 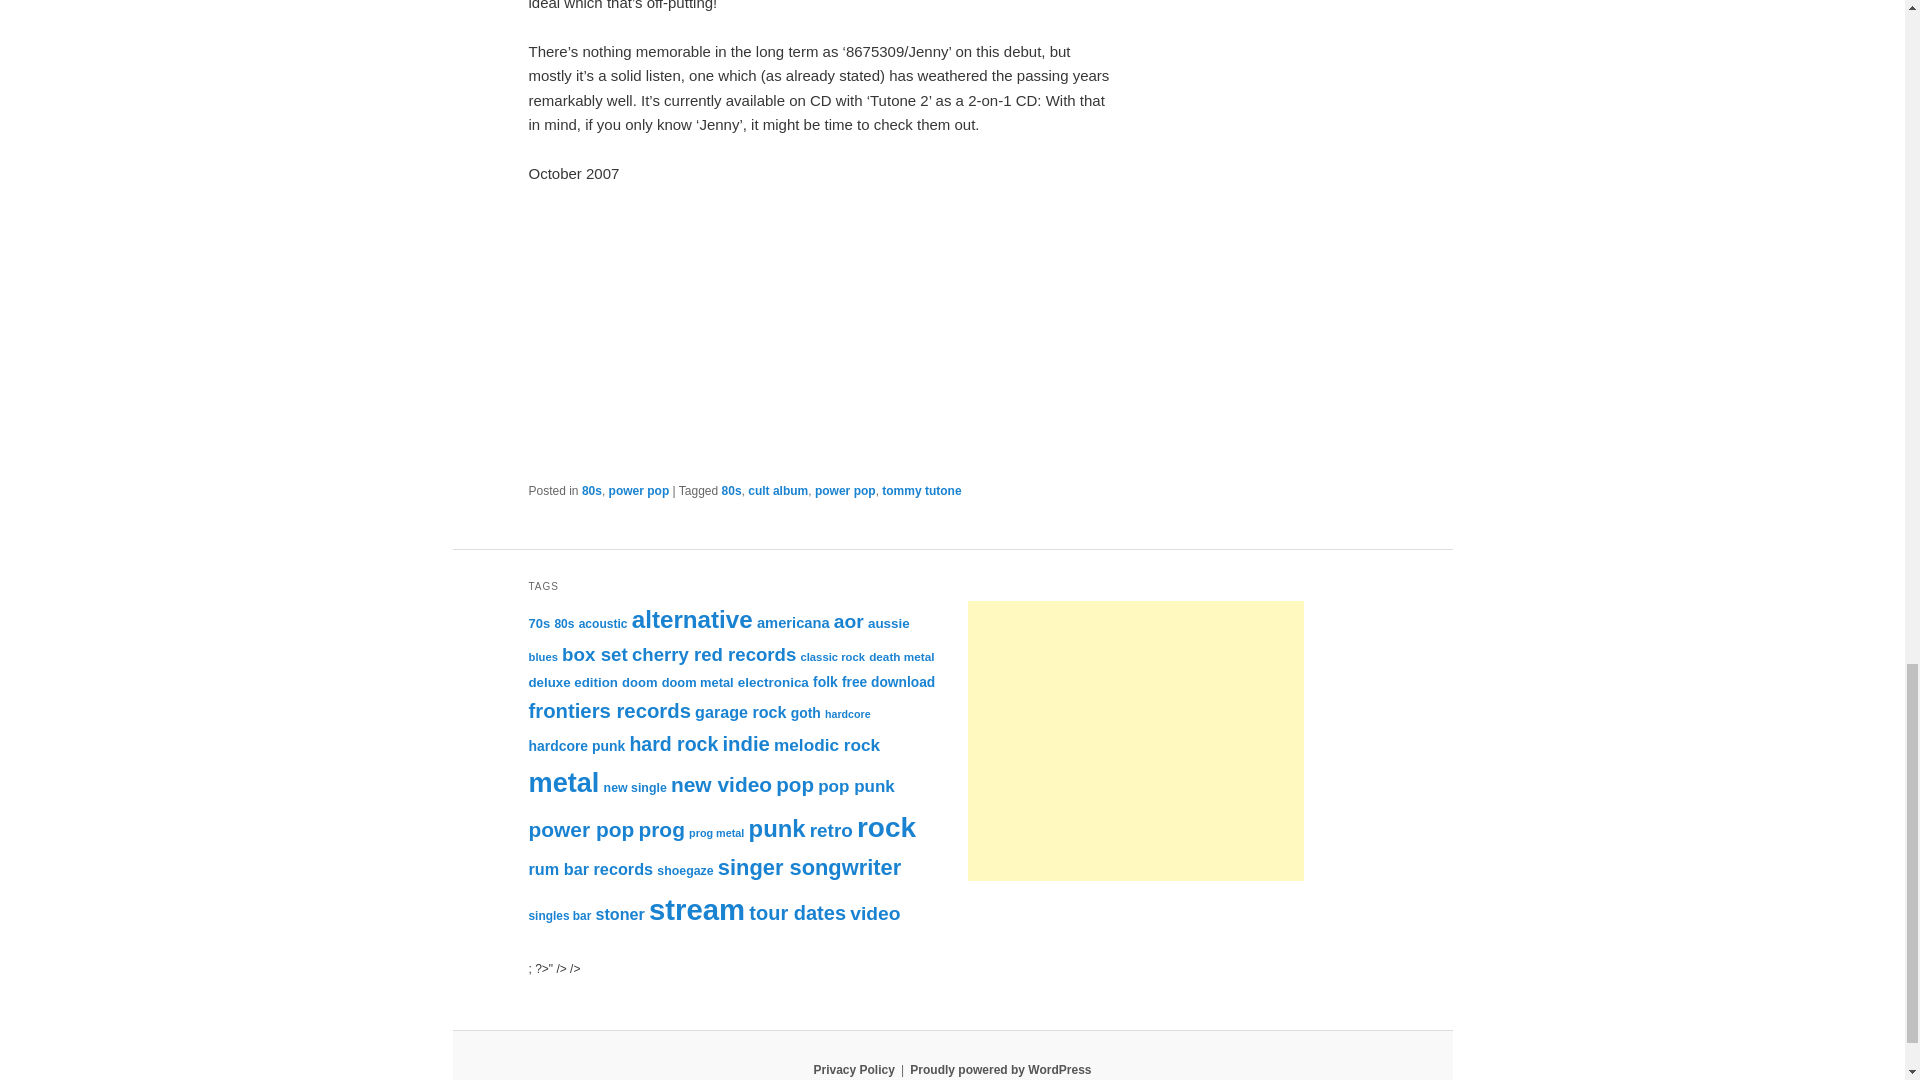 I want to click on tommy tutone, so click(x=921, y=490).